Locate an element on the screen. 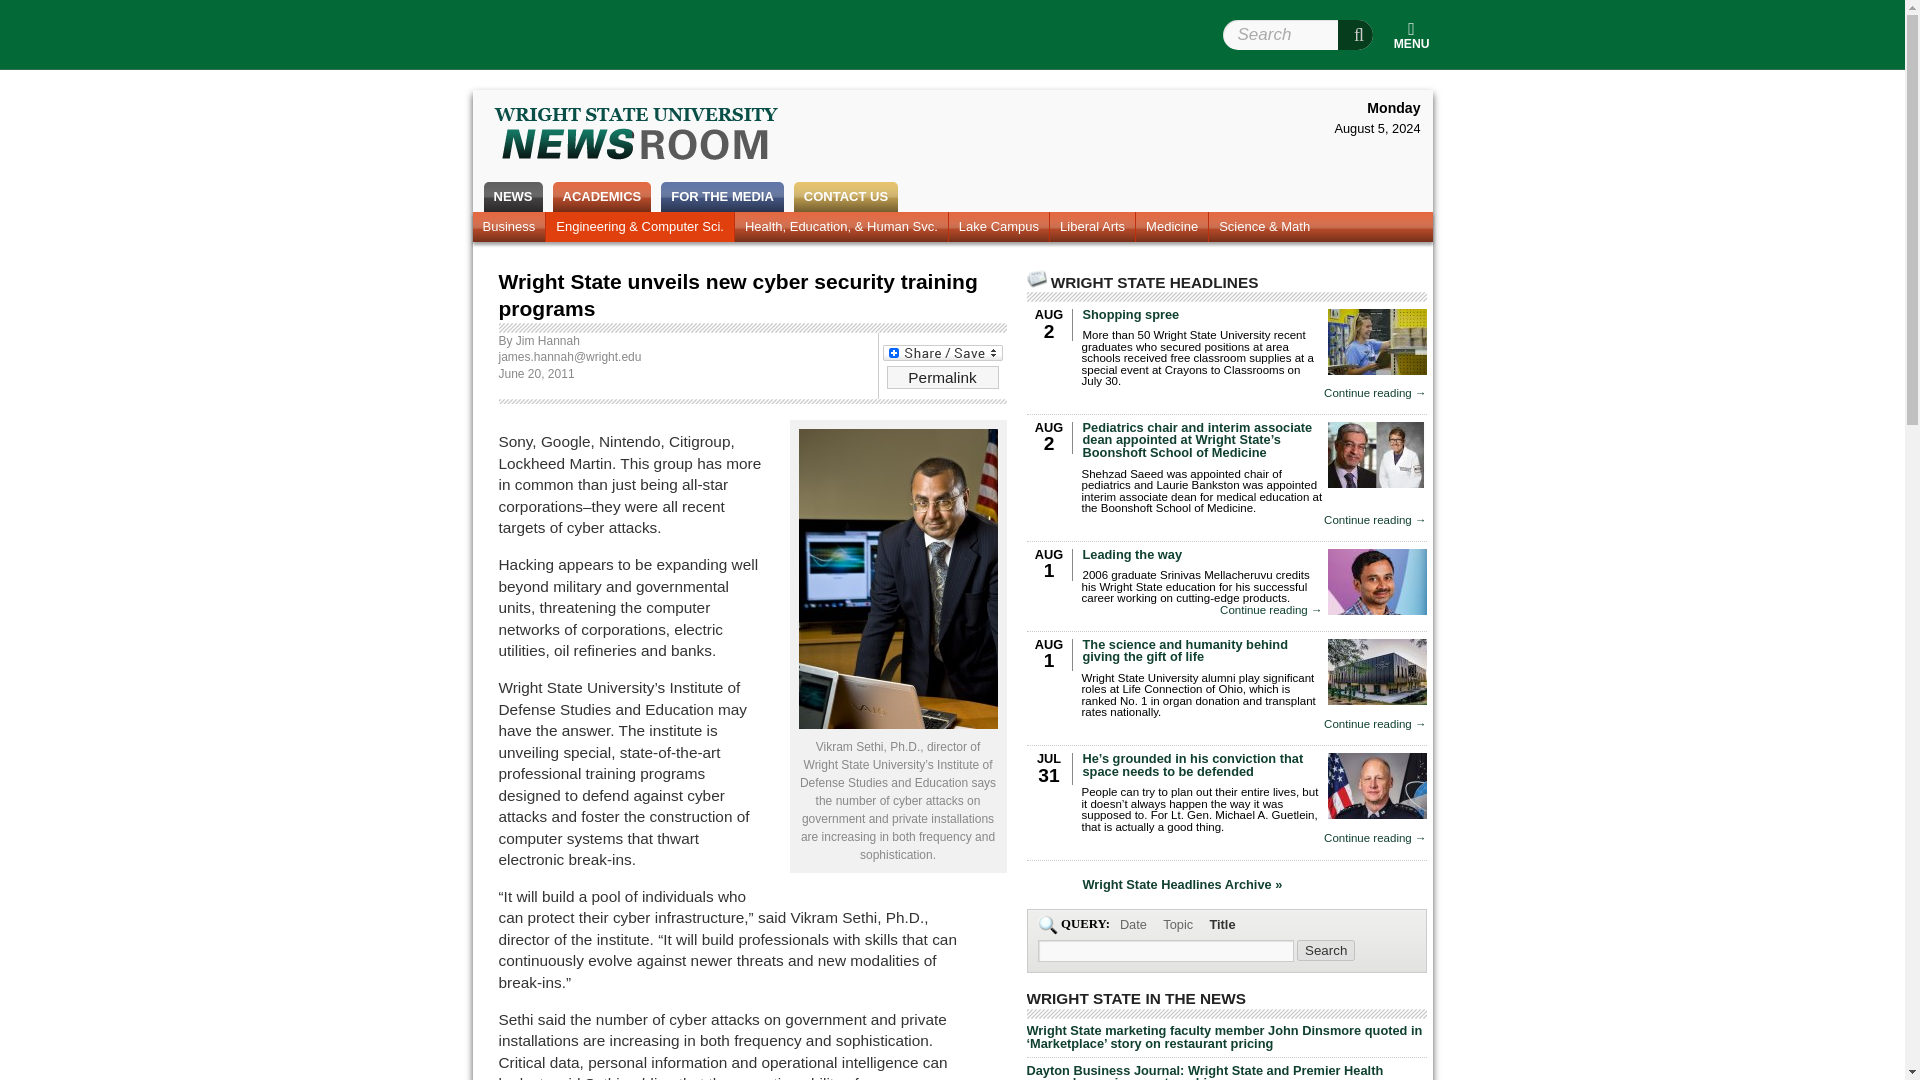 Image resolution: width=1920 pixels, height=1080 pixels. Around Campus is located at coordinates (682, 226).